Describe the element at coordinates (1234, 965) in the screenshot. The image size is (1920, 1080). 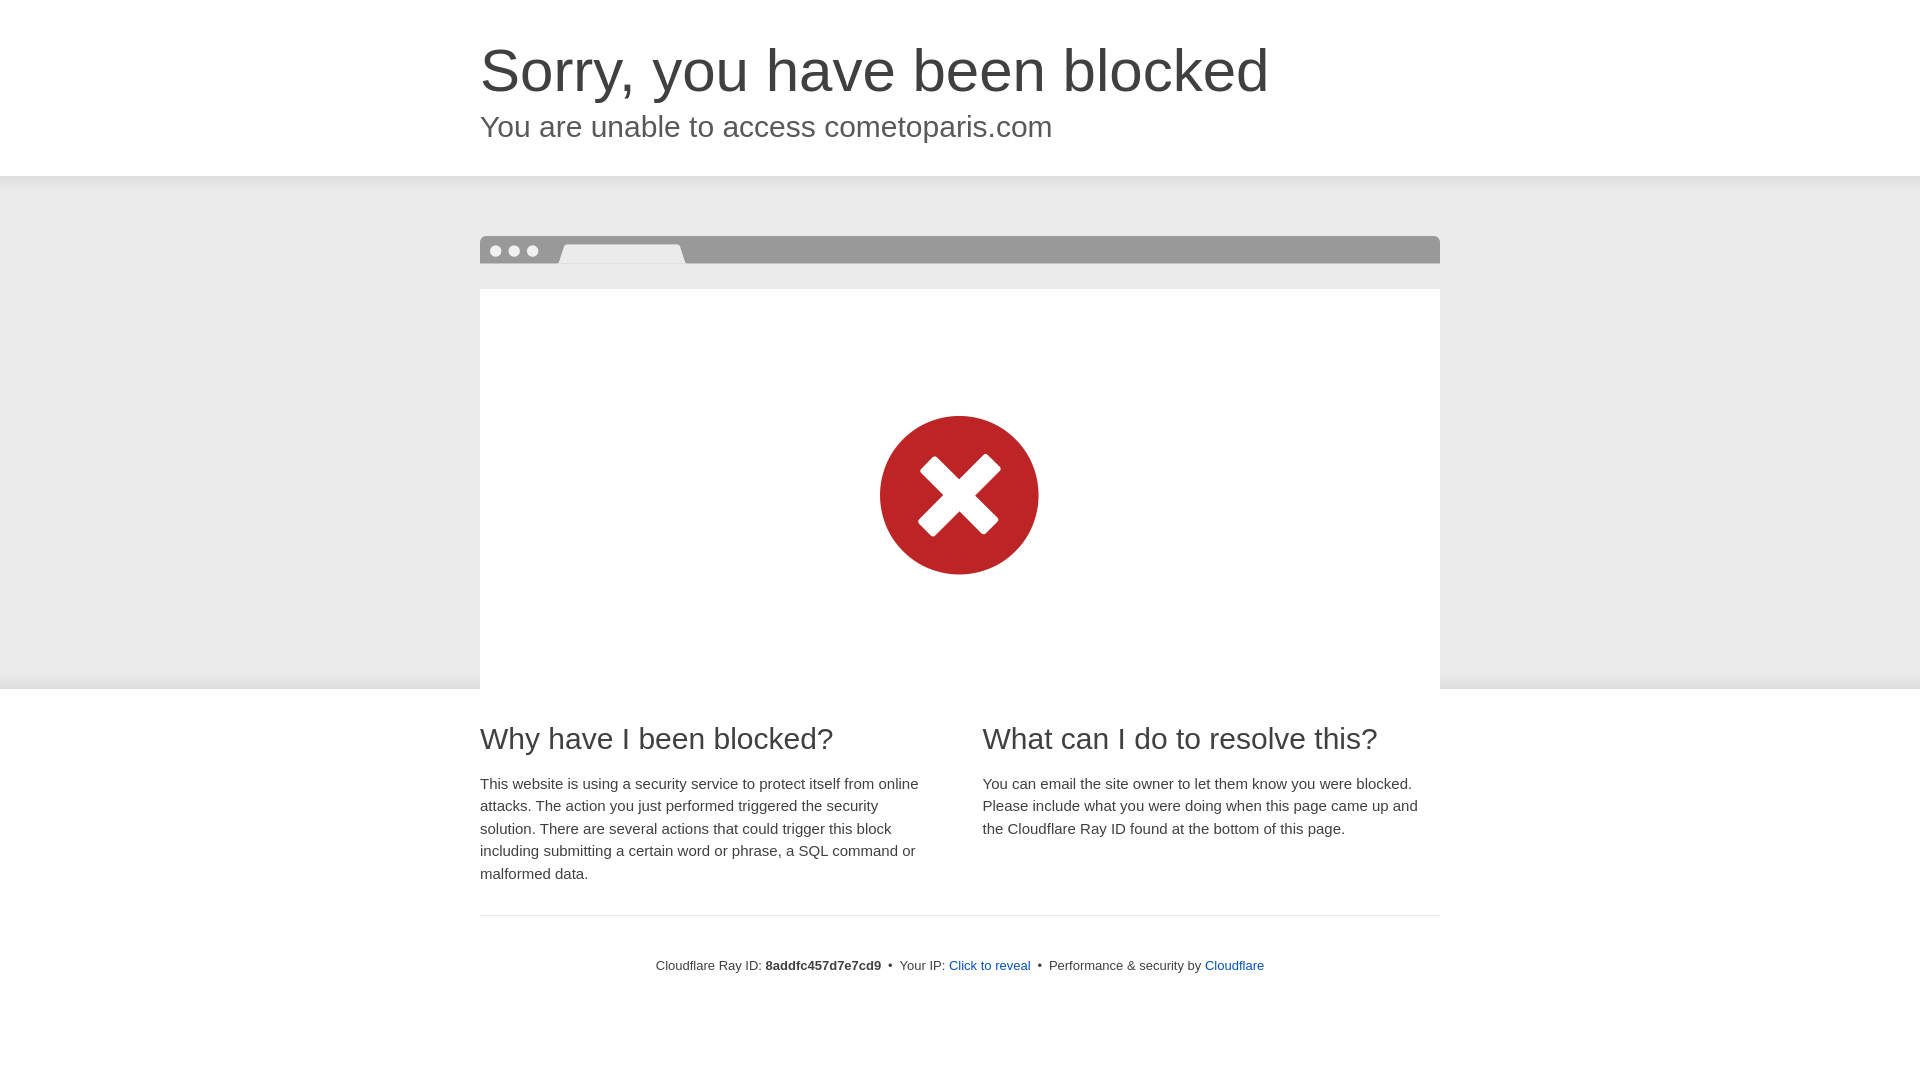
I see `Cloudflare` at that location.